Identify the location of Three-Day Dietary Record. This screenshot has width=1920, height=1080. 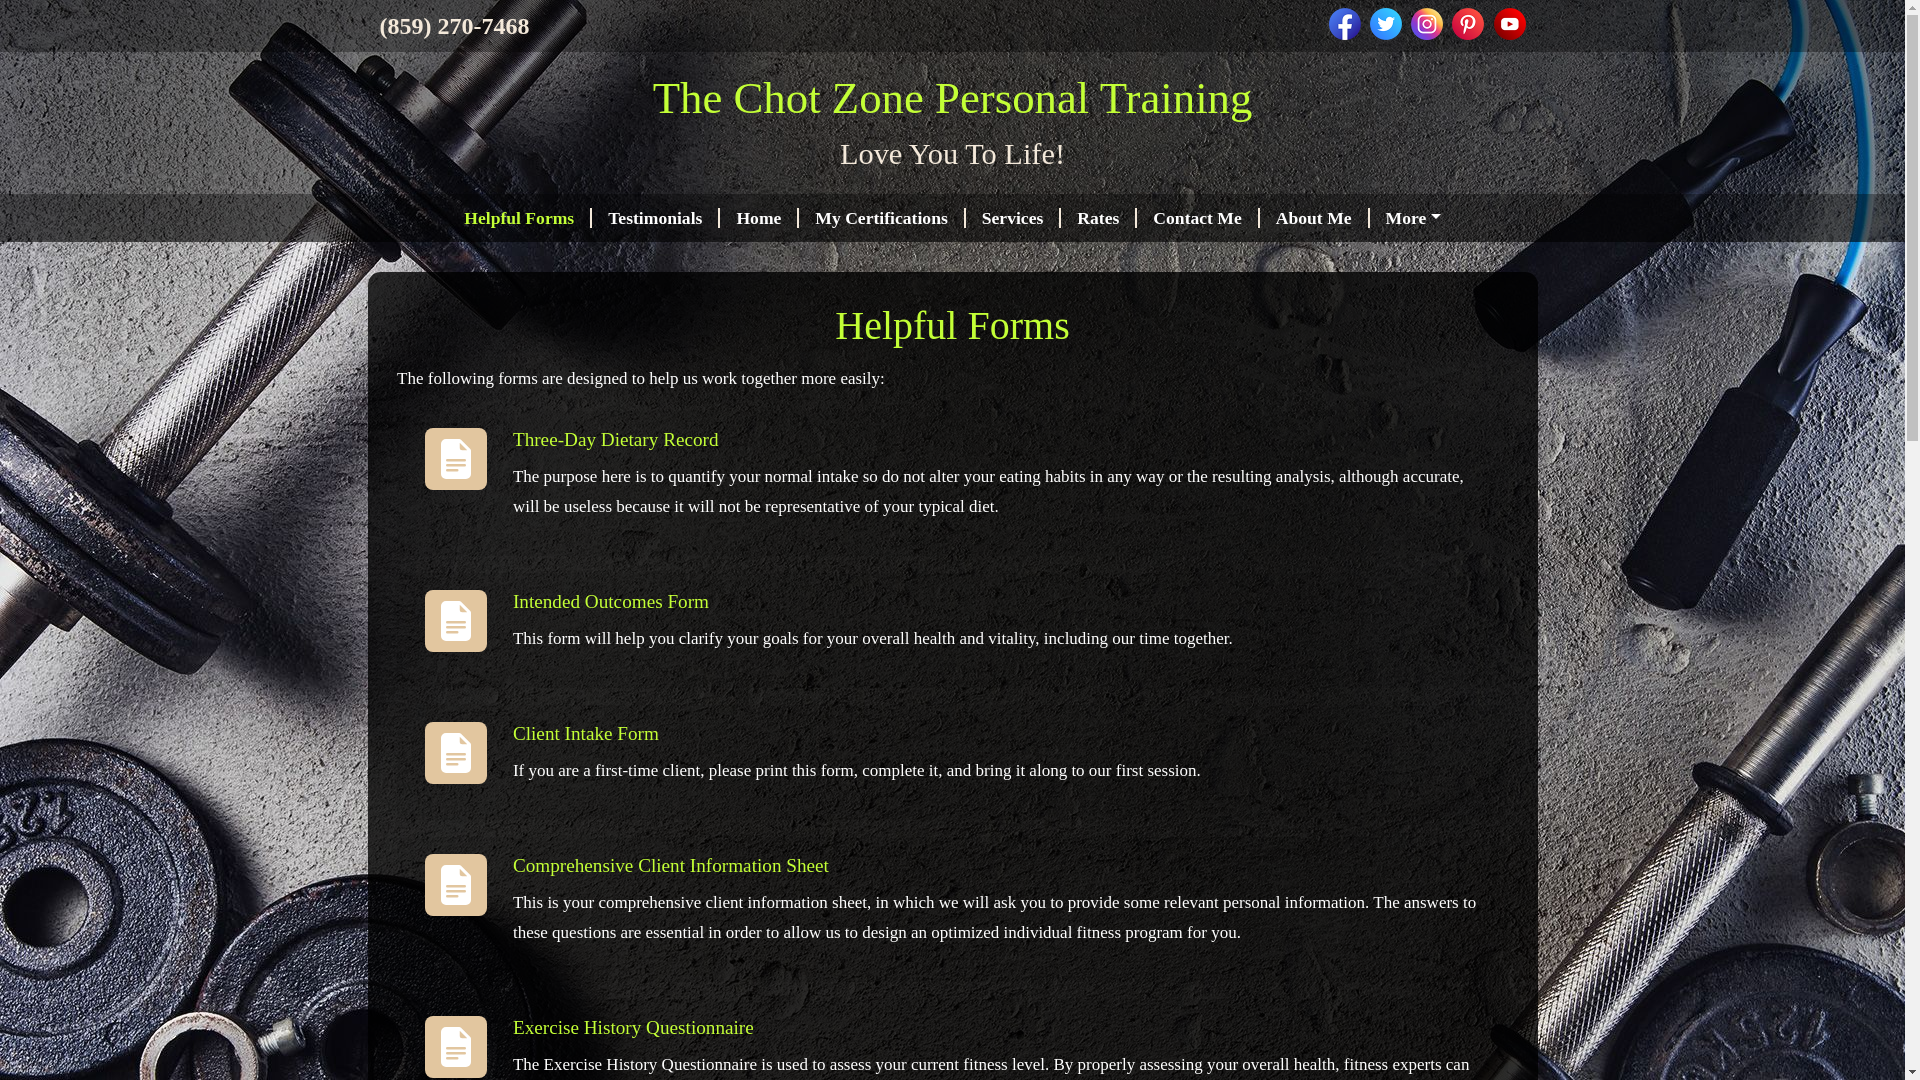
(615, 439).